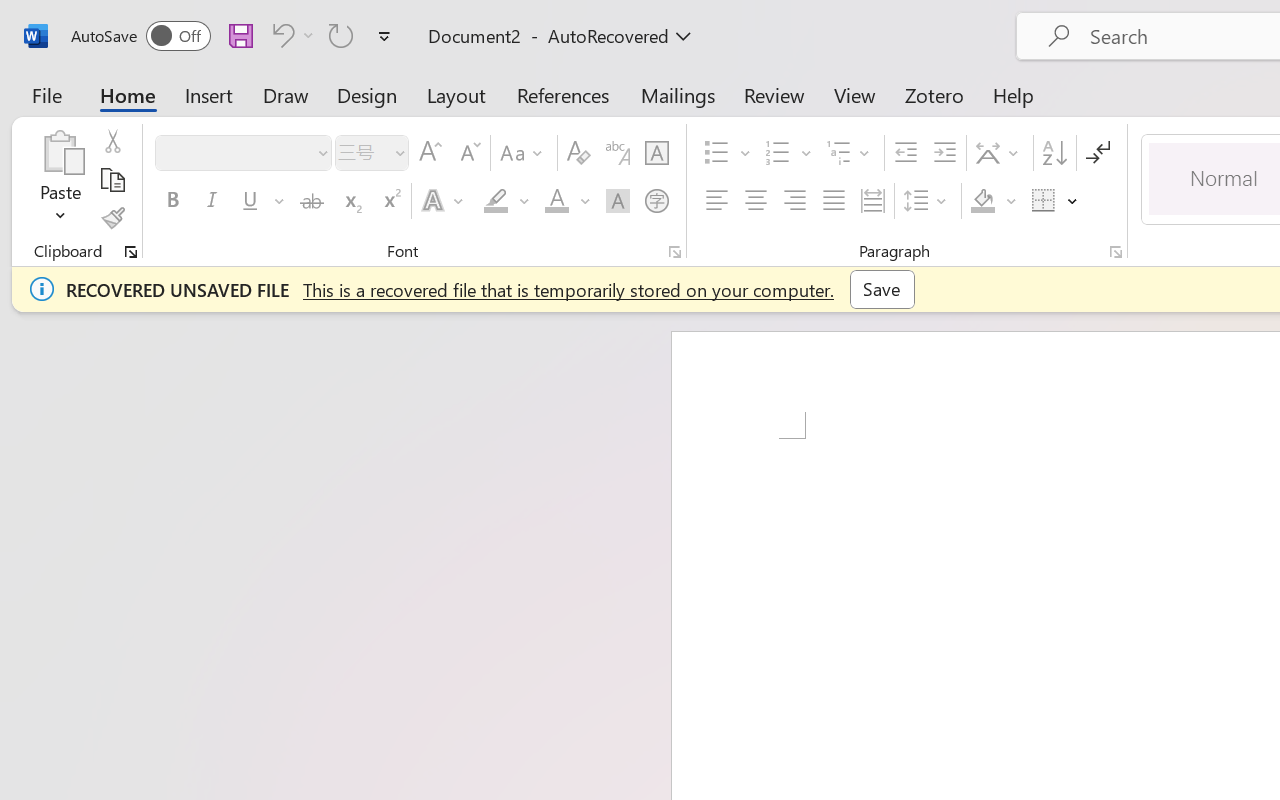  I want to click on Increase Indent, so click(944, 153).